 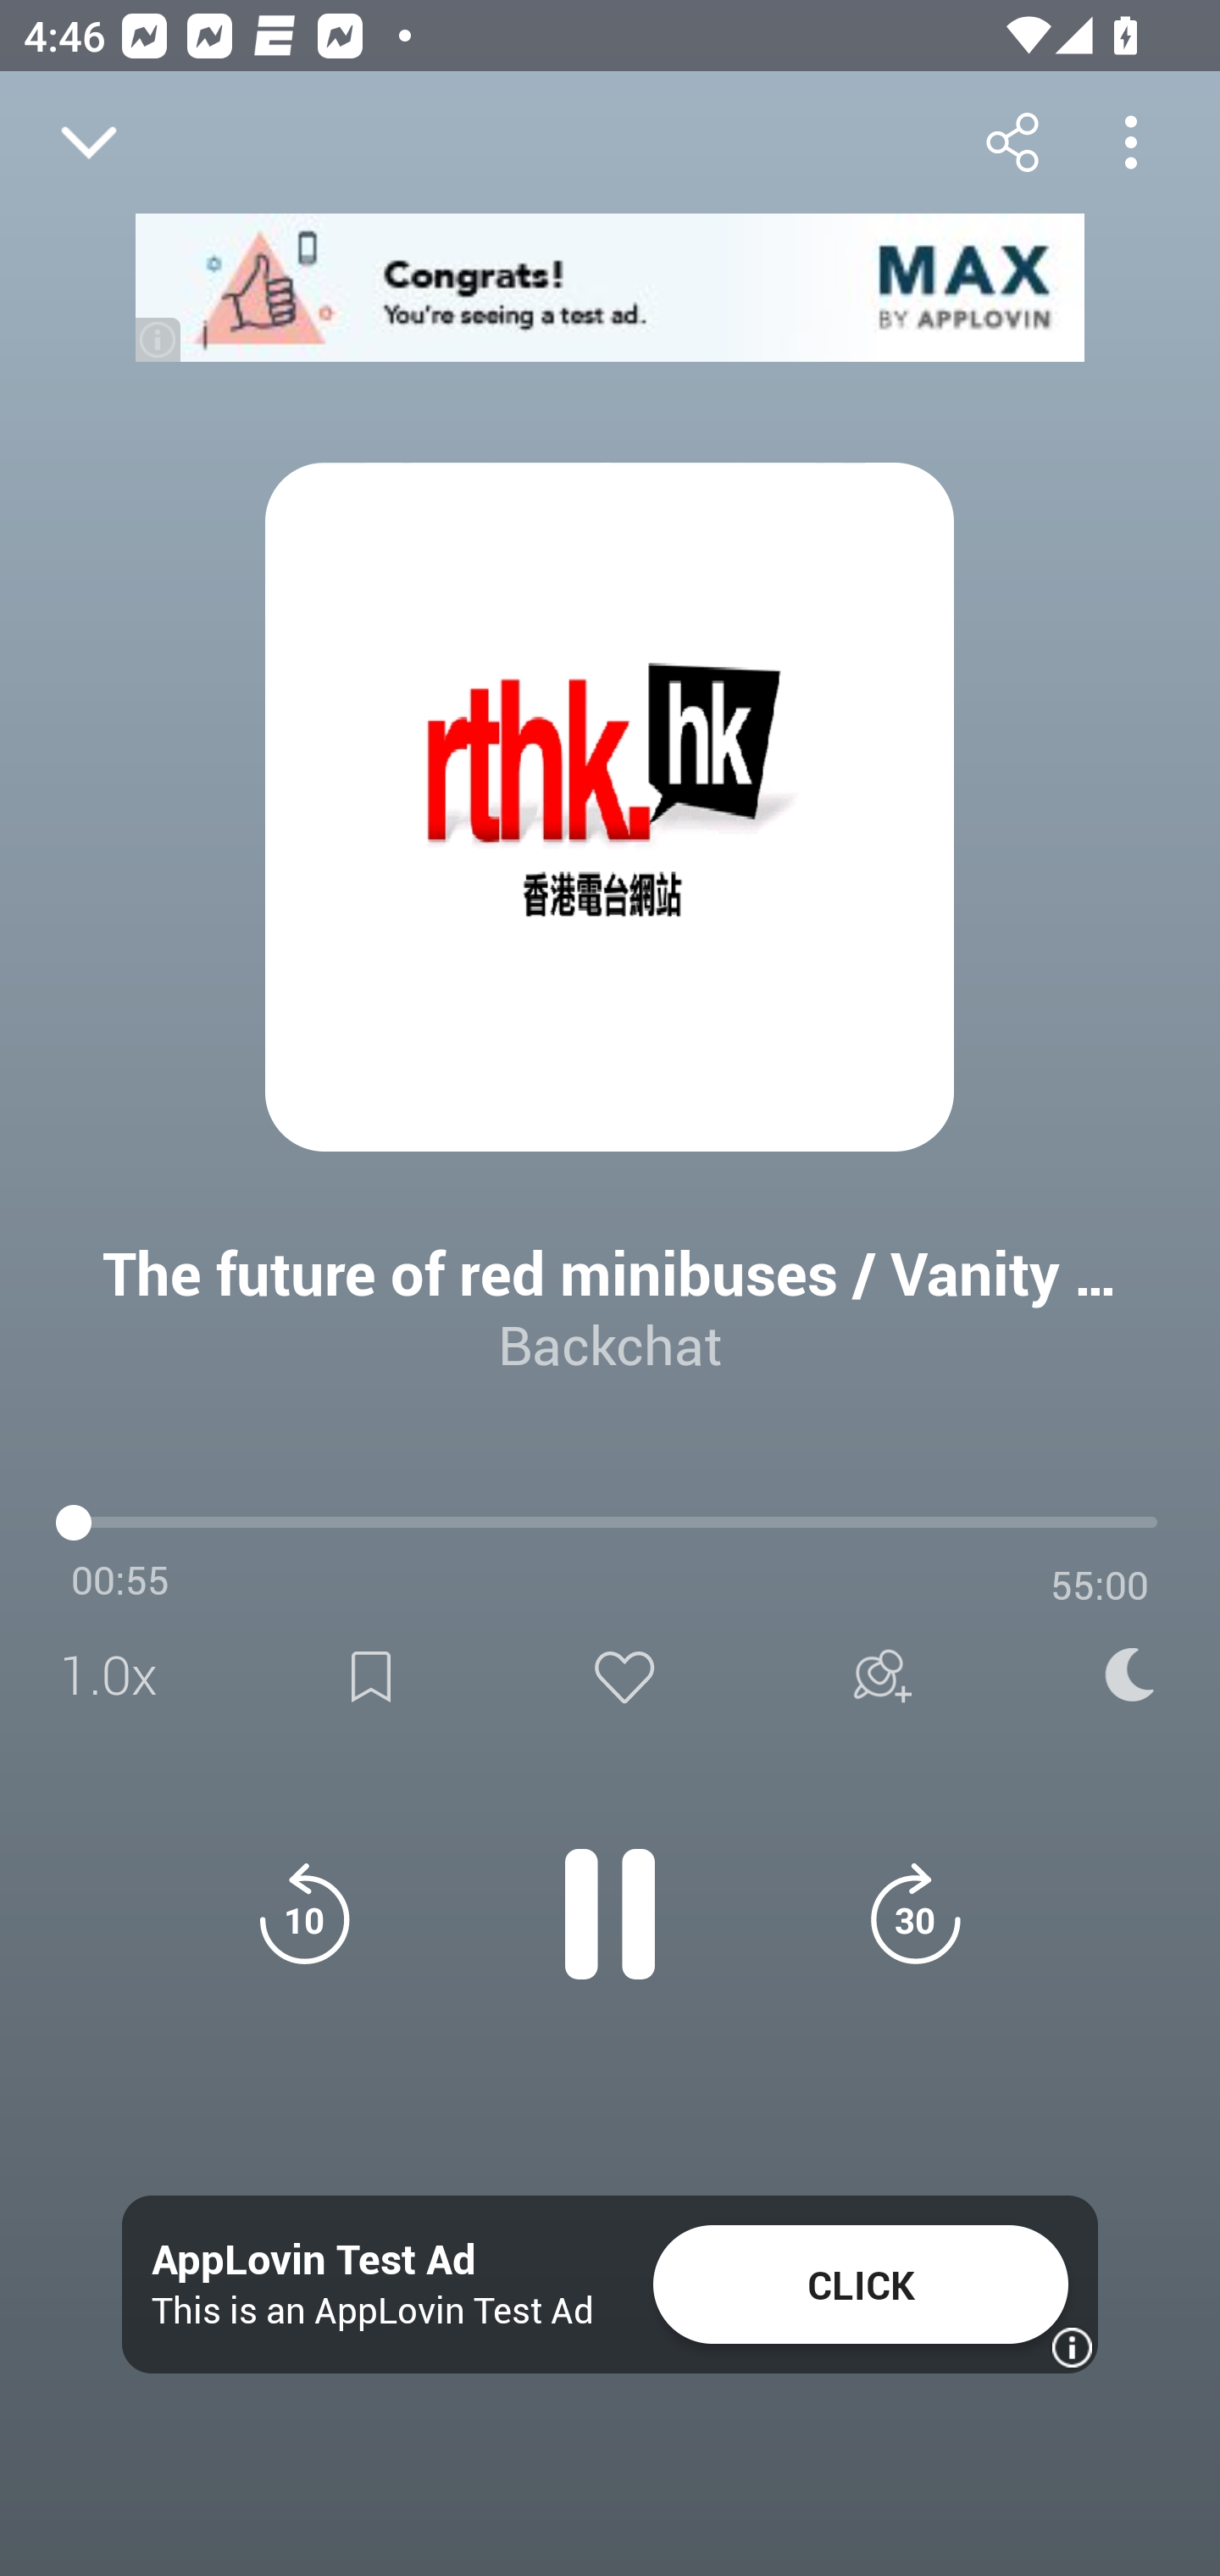 I want to click on Like, so click(x=624, y=1676).